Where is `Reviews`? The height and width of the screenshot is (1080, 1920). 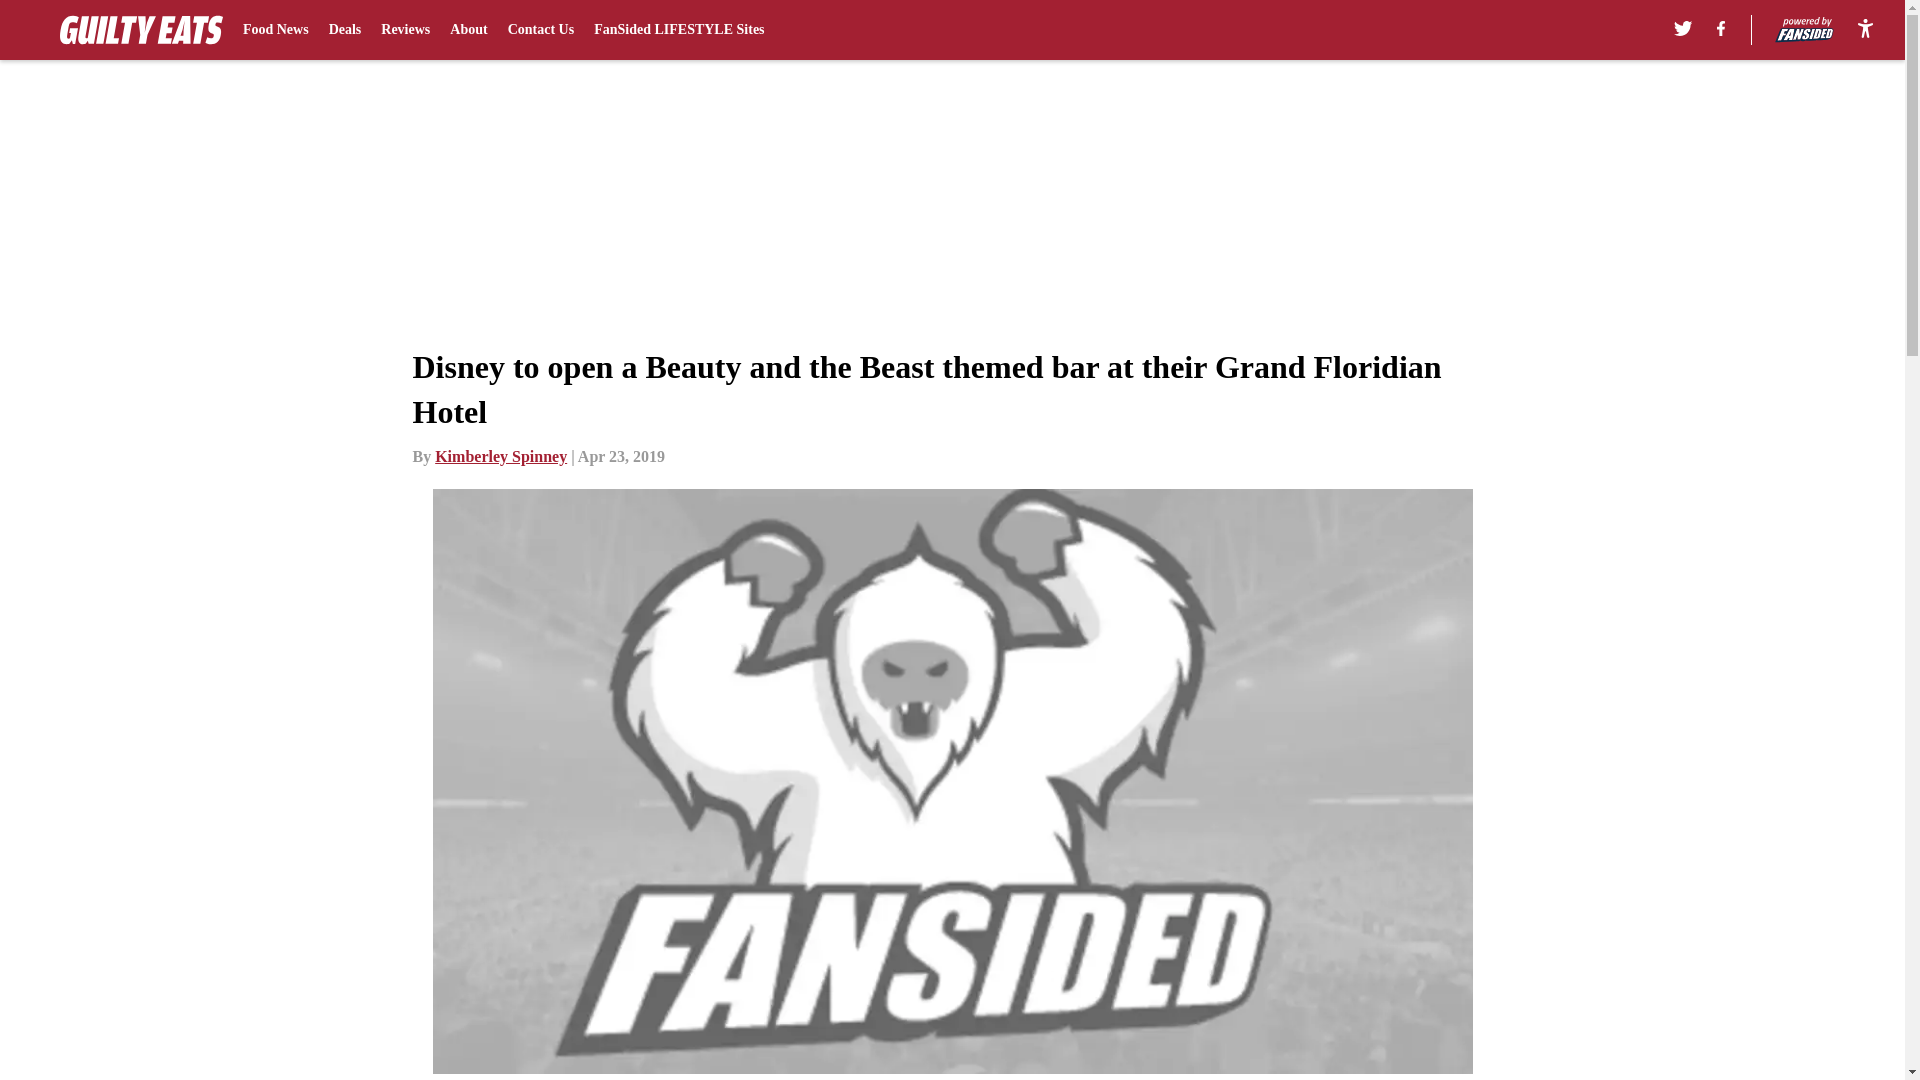 Reviews is located at coordinates (405, 30).